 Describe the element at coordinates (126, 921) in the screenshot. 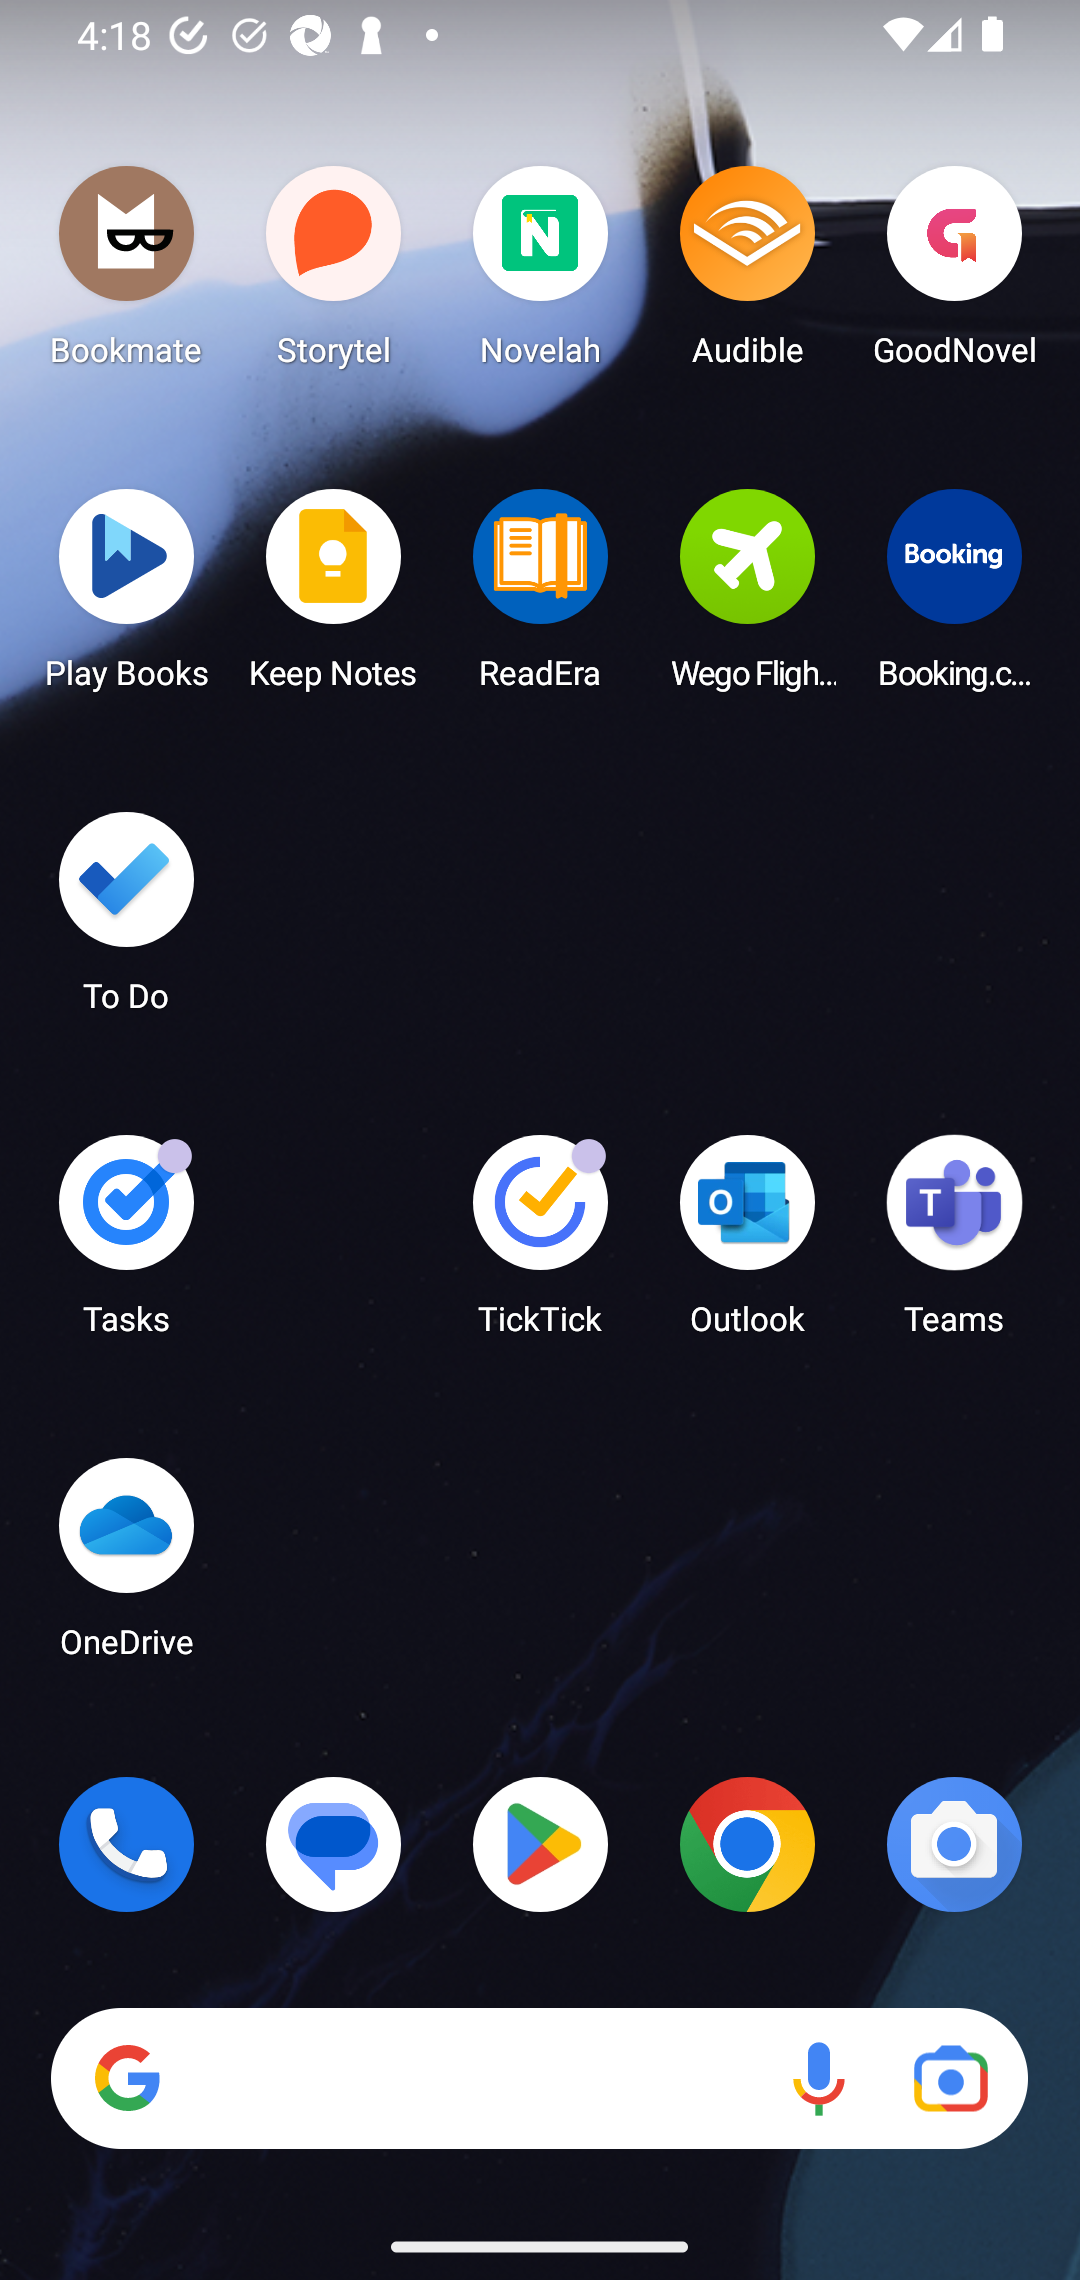

I see `To Do` at that location.